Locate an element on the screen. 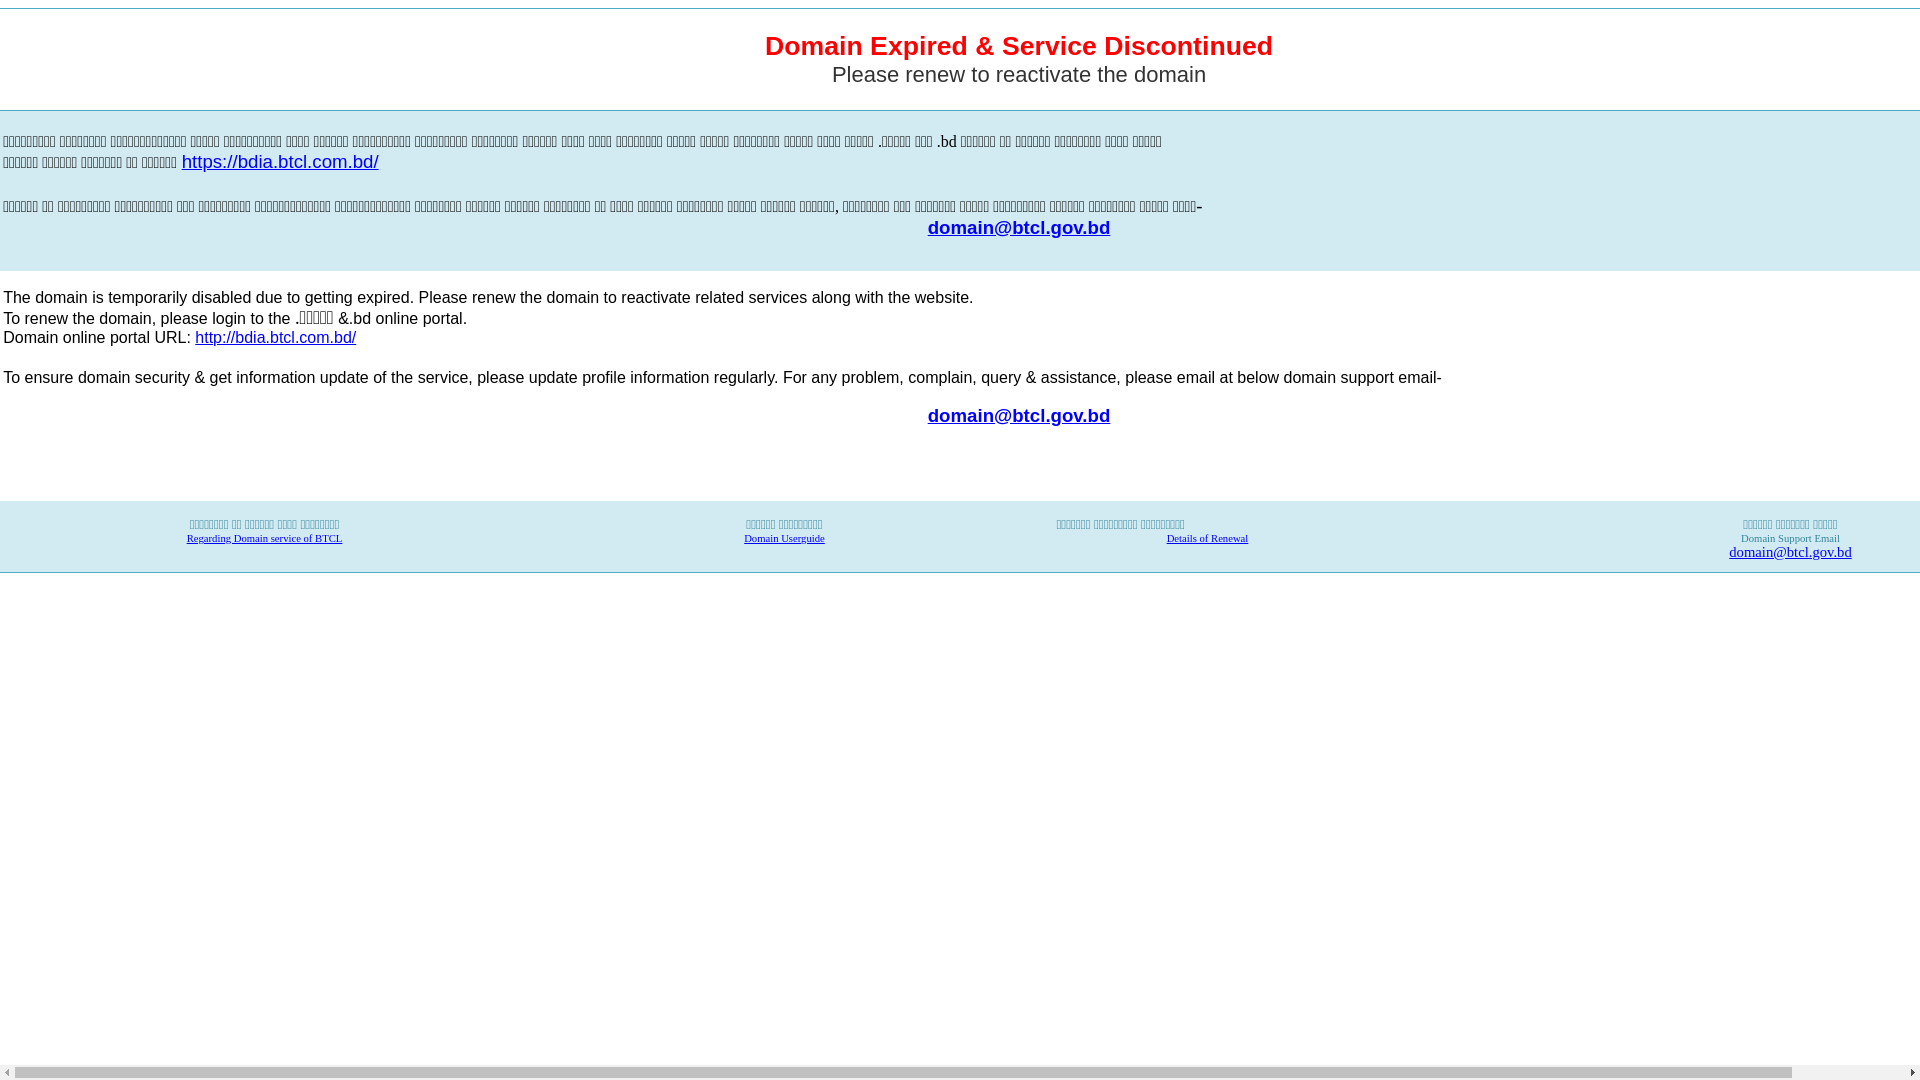  Details of Renewal is located at coordinates (1208, 538).